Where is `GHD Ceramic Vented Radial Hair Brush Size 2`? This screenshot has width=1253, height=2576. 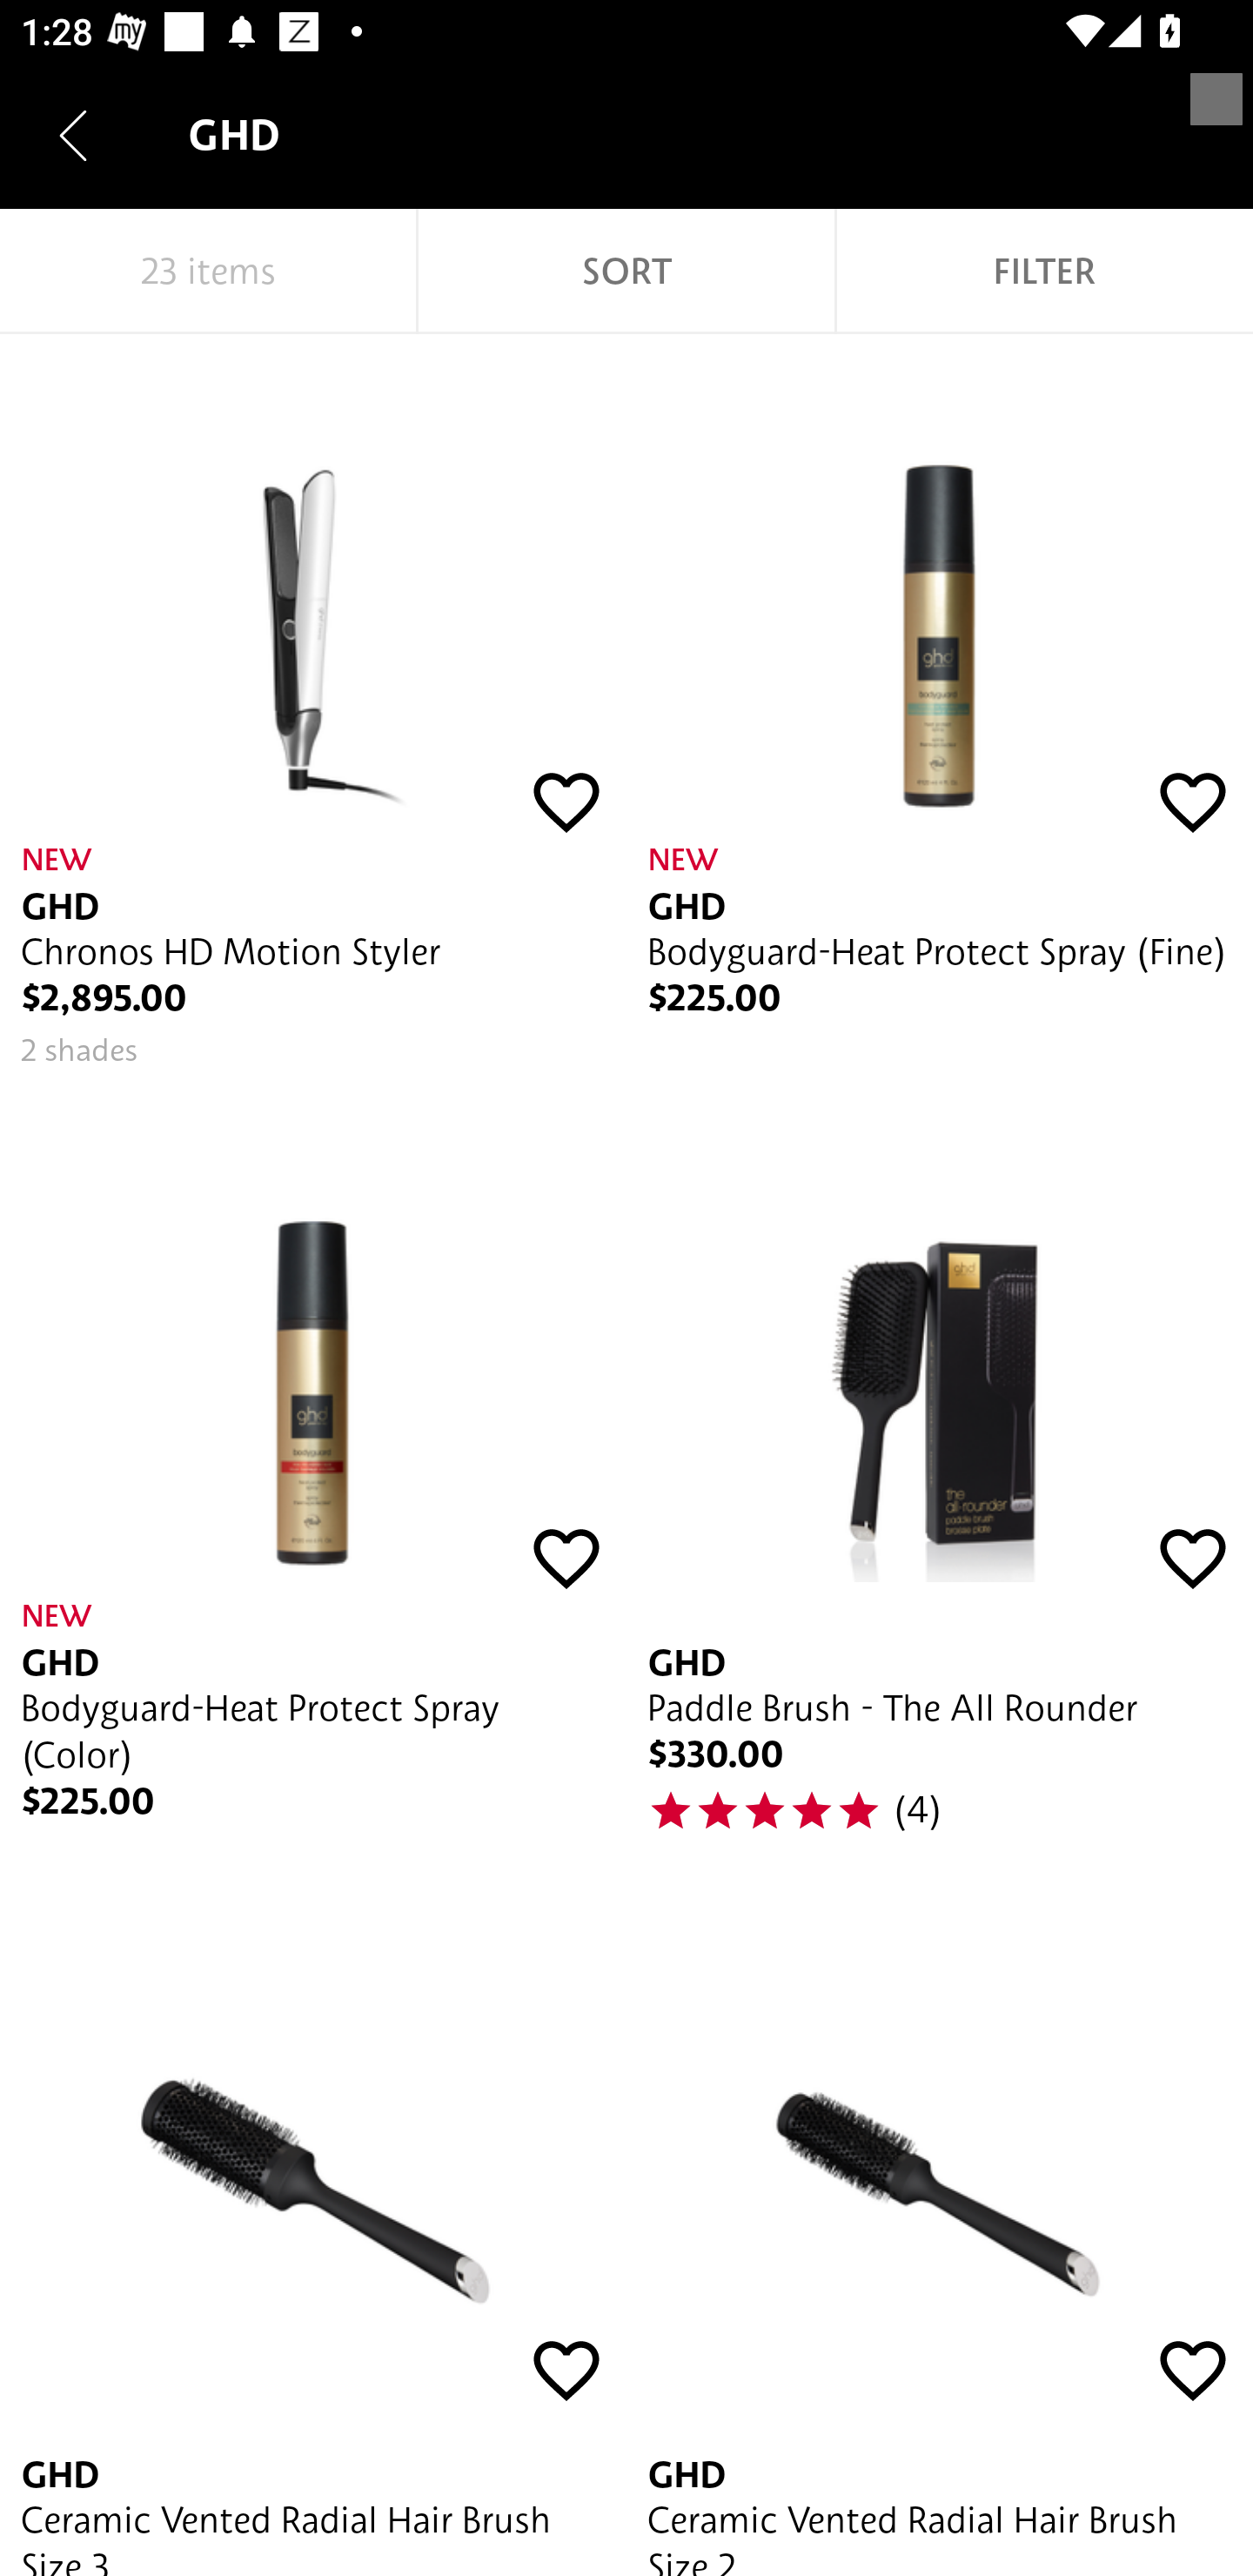
GHD Ceramic Vented Radial Hair Brush Size 2 is located at coordinates (940, 2240).